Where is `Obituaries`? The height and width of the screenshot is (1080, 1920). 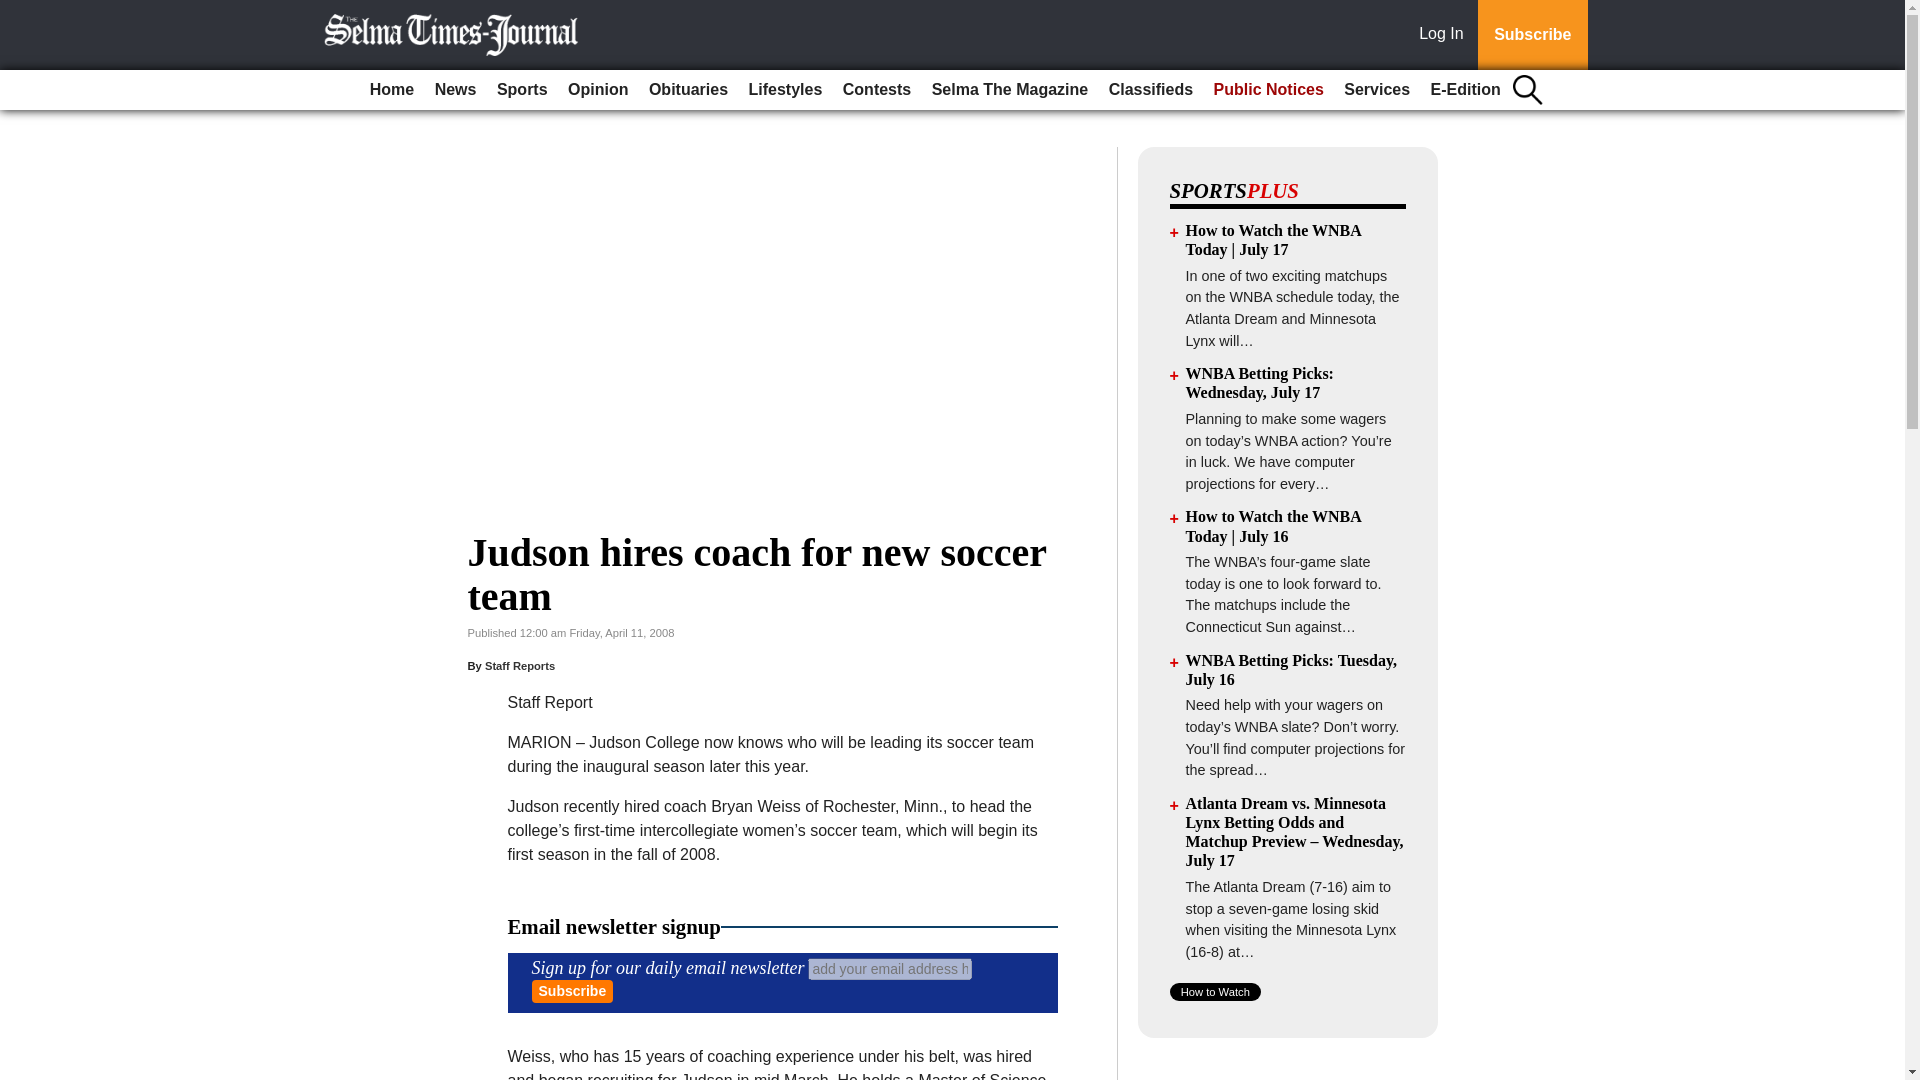 Obituaries is located at coordinates (688, 90).